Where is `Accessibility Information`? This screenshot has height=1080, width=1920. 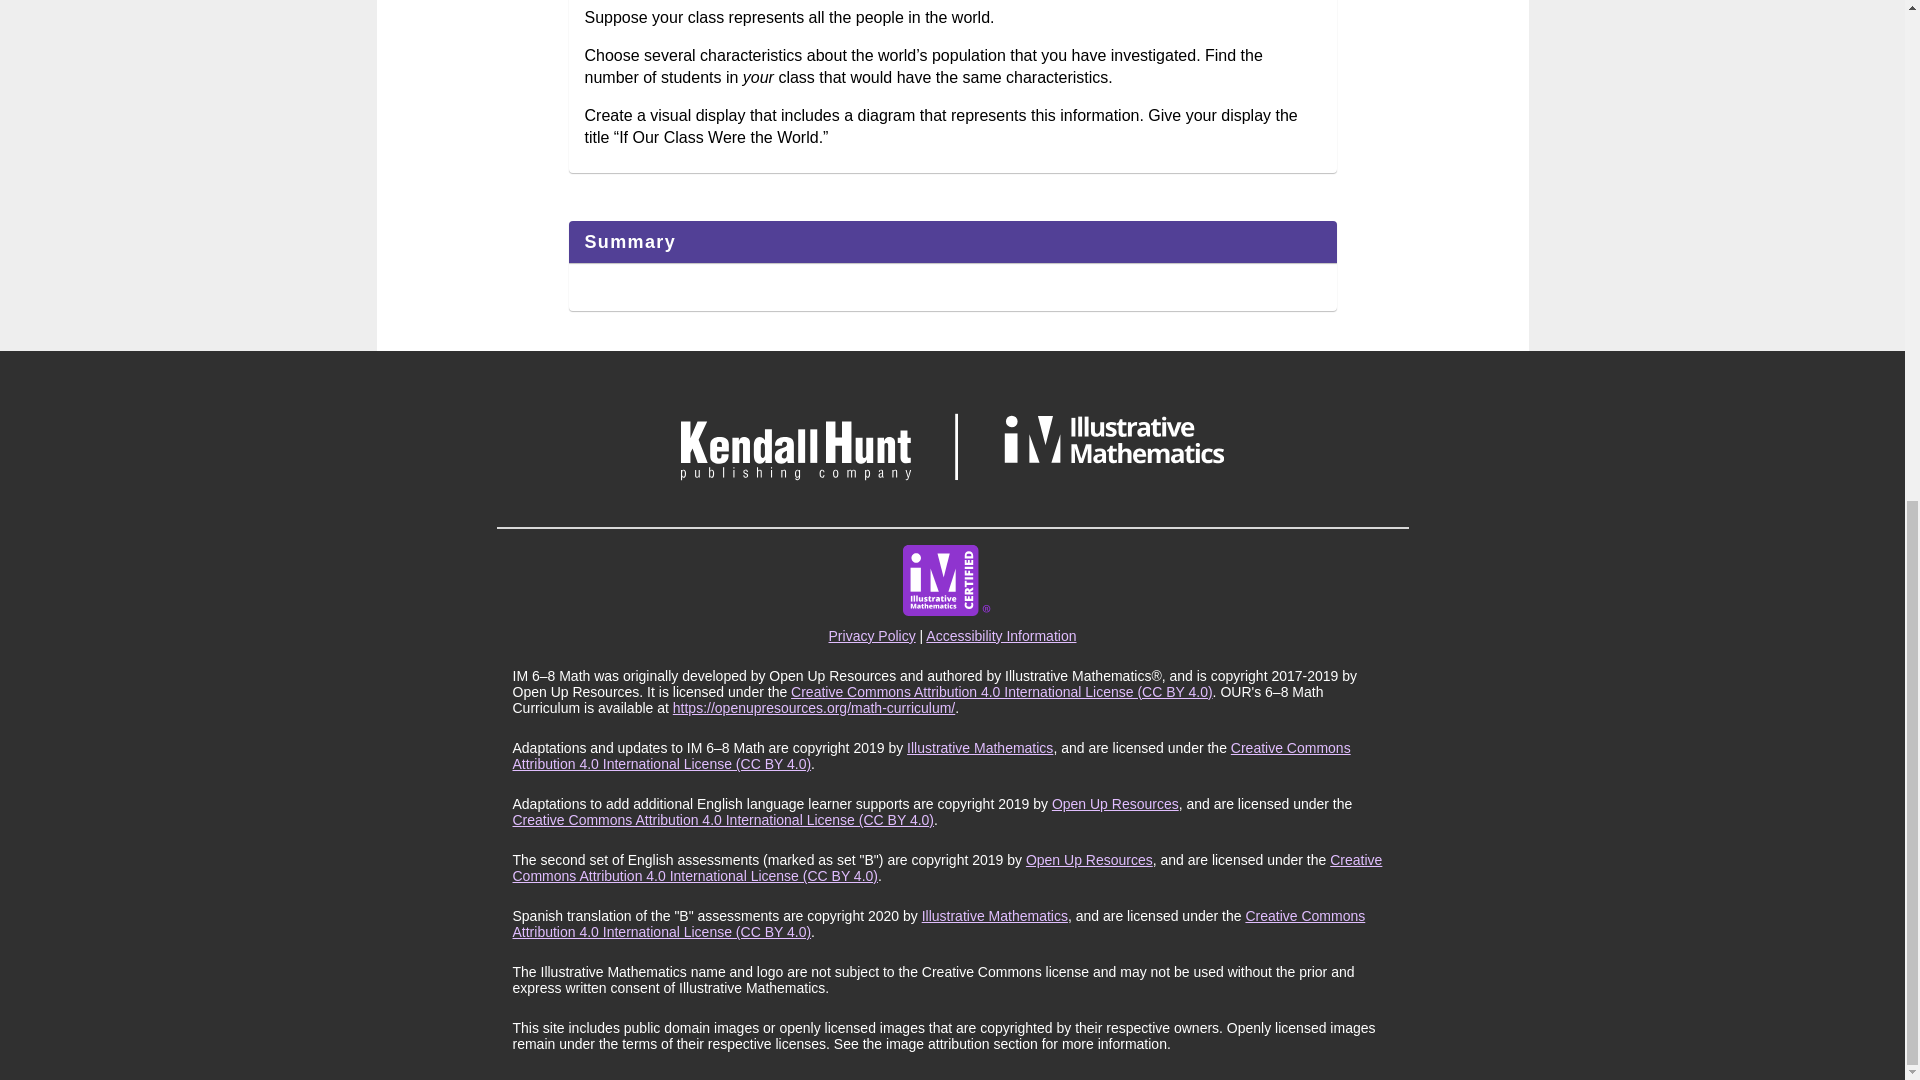 Accessibility Information is located at coordinates (1000, 635).